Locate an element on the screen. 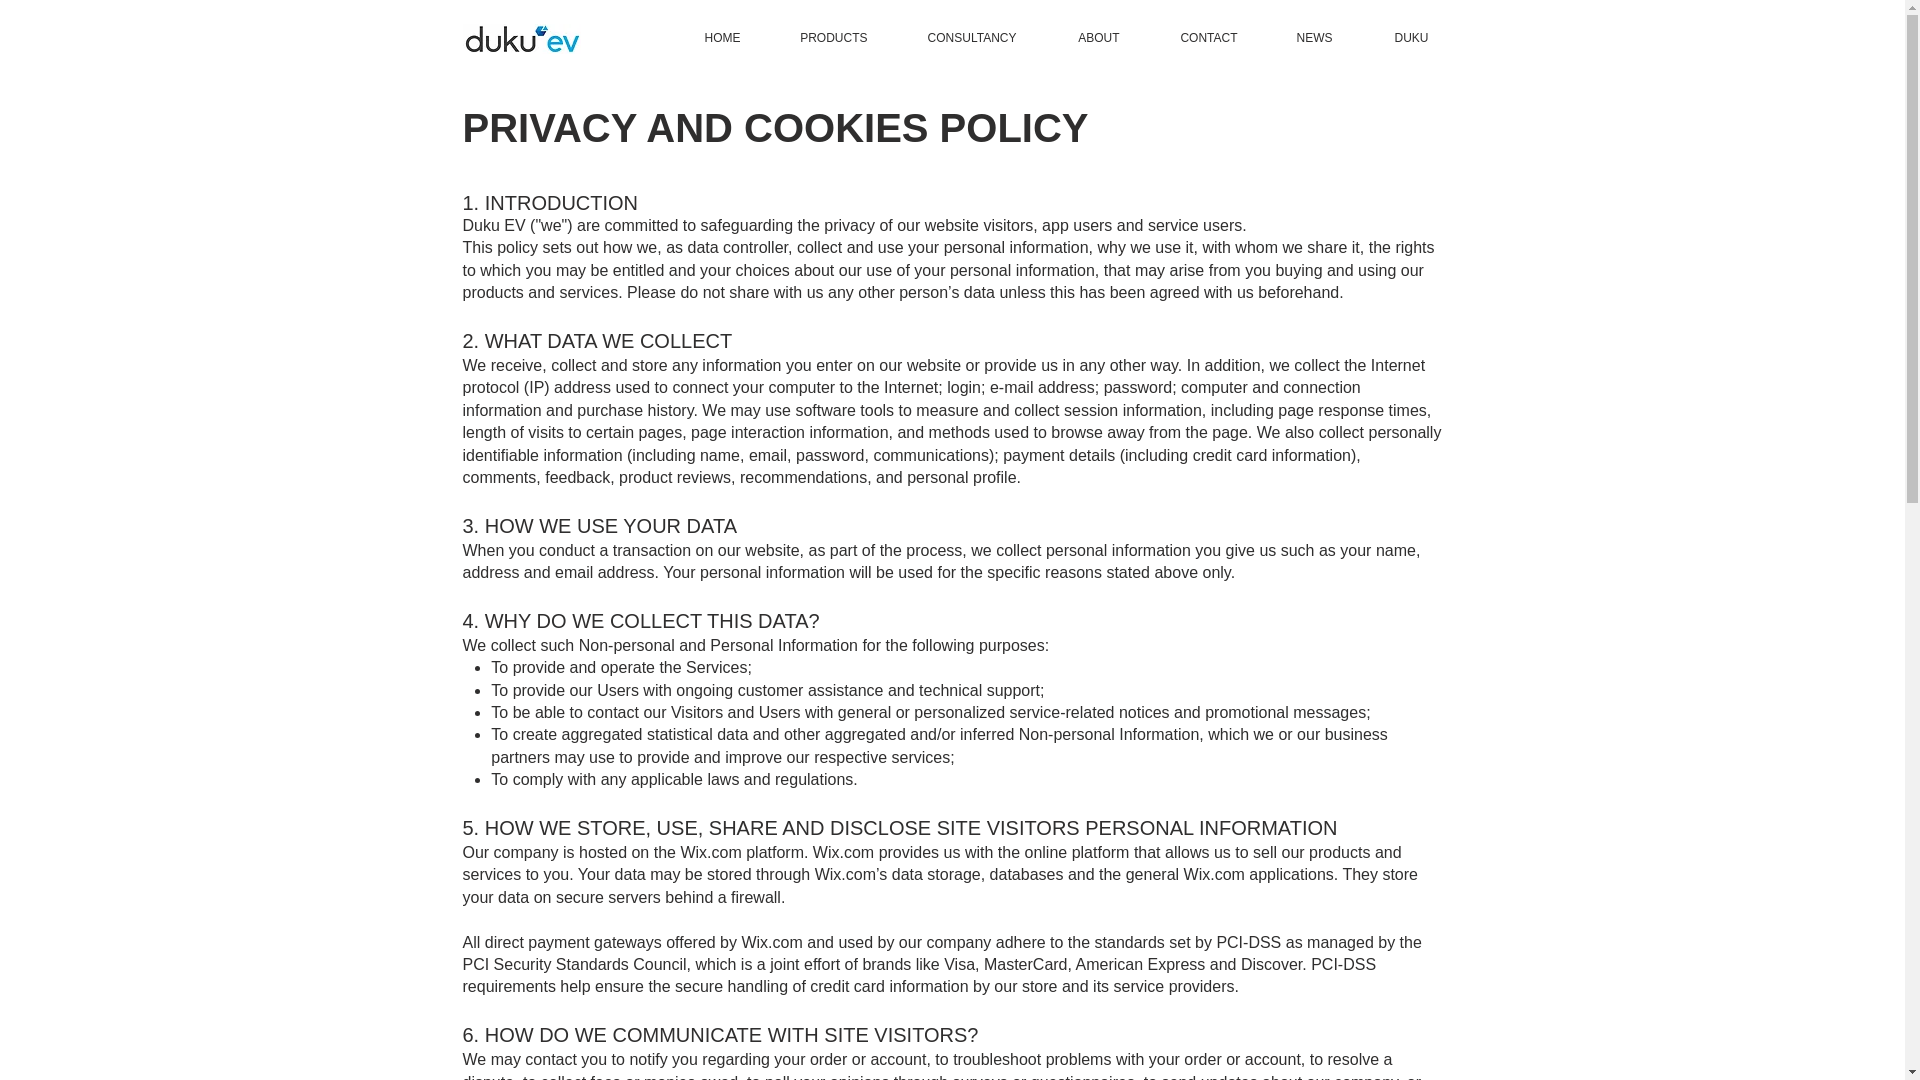 The height and width of the screenshot is (1080, 1920). ABOUT is located at coordinates (1080, 37).